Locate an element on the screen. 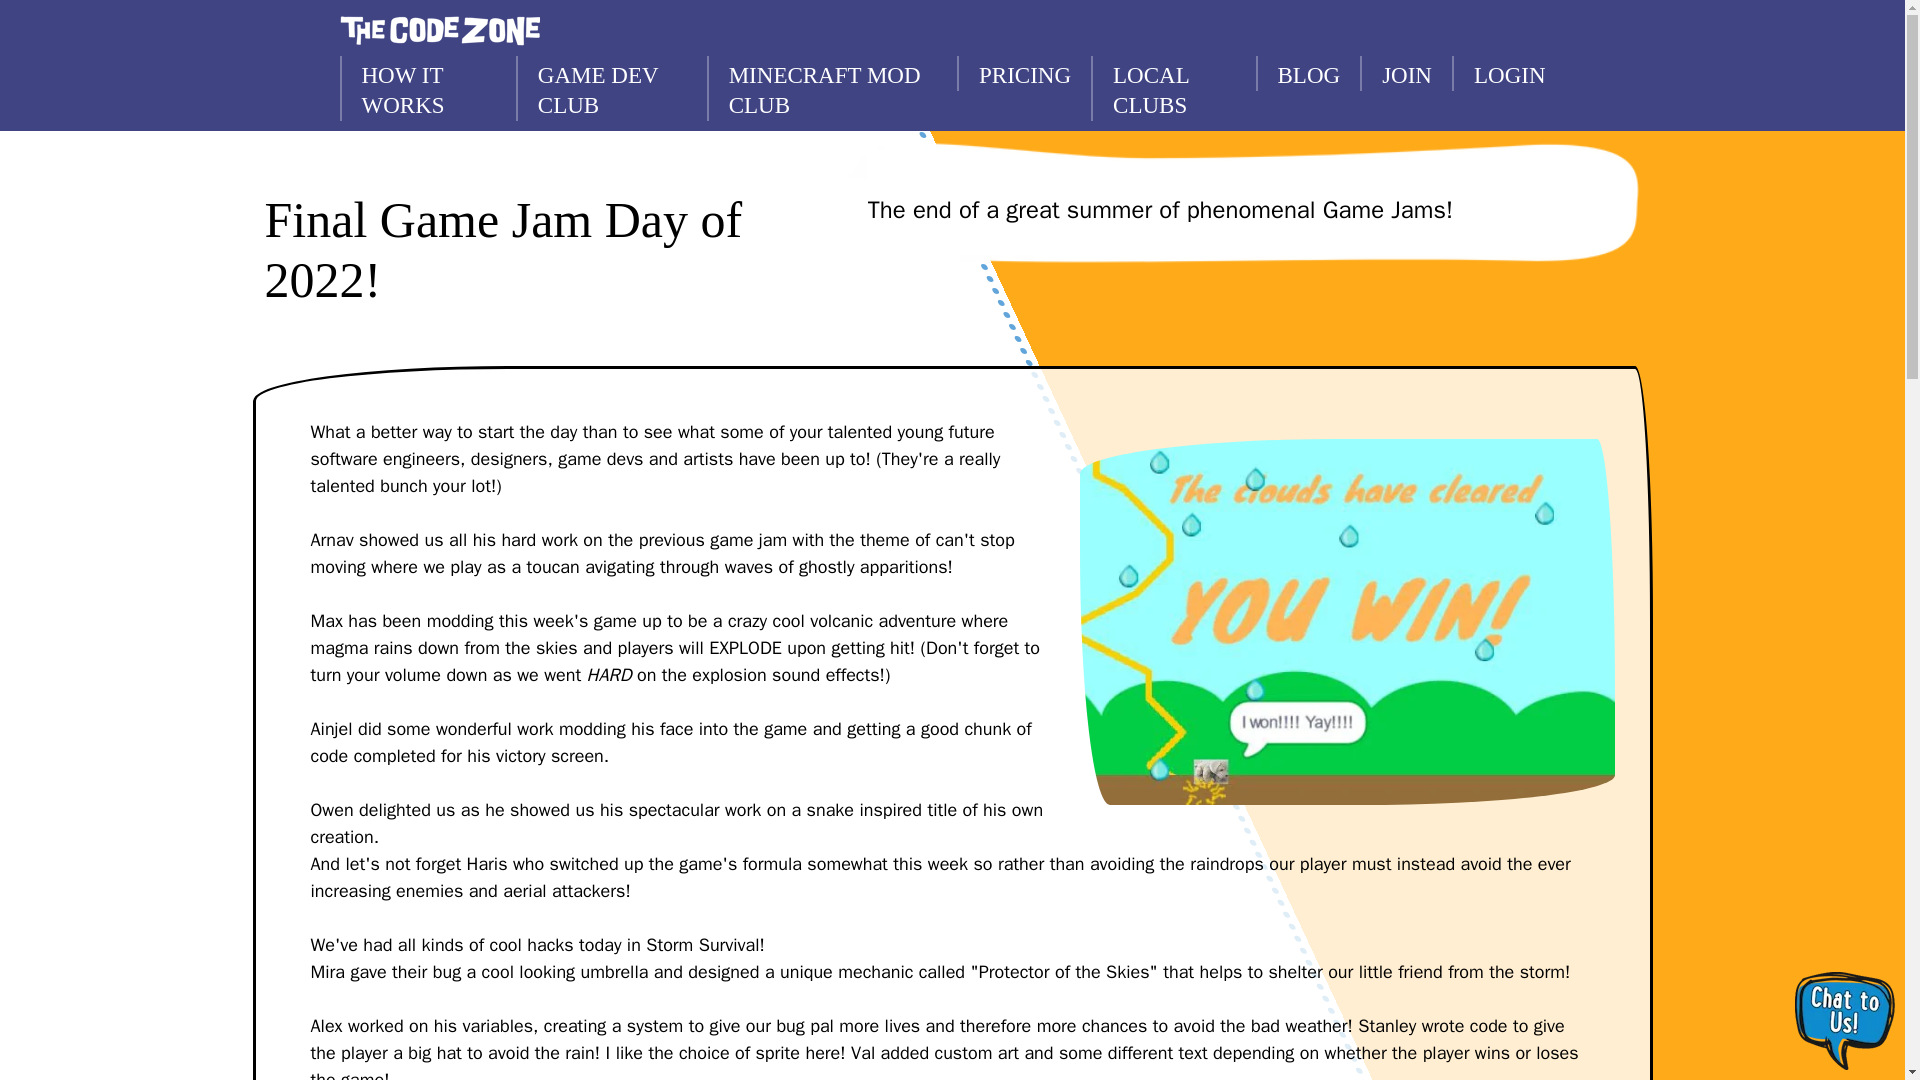 The width and height of the screenshot is (1920, 1080). BLOG is located at coordinates (1308, 73).